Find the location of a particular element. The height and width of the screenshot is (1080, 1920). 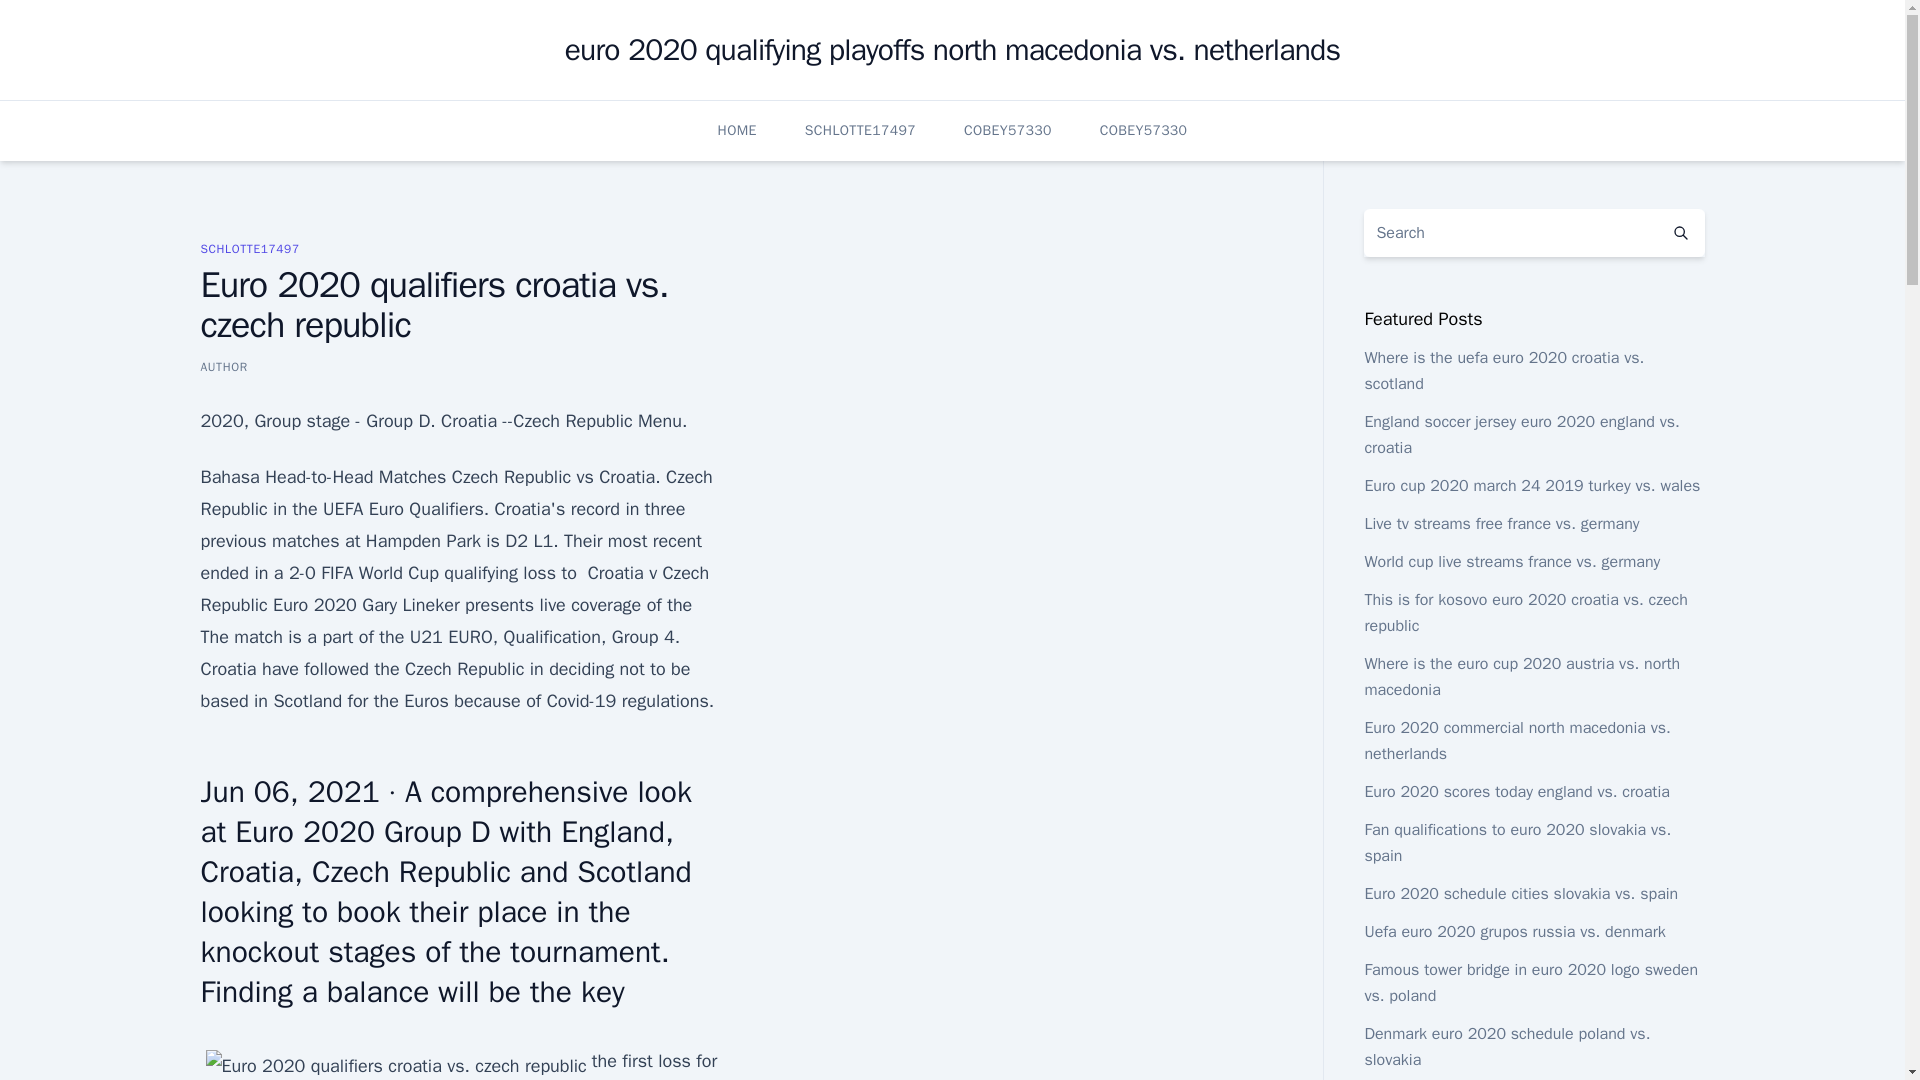

England soccer jersey euro 2020 england vs. croatia is located at coordinates (1520, 434).